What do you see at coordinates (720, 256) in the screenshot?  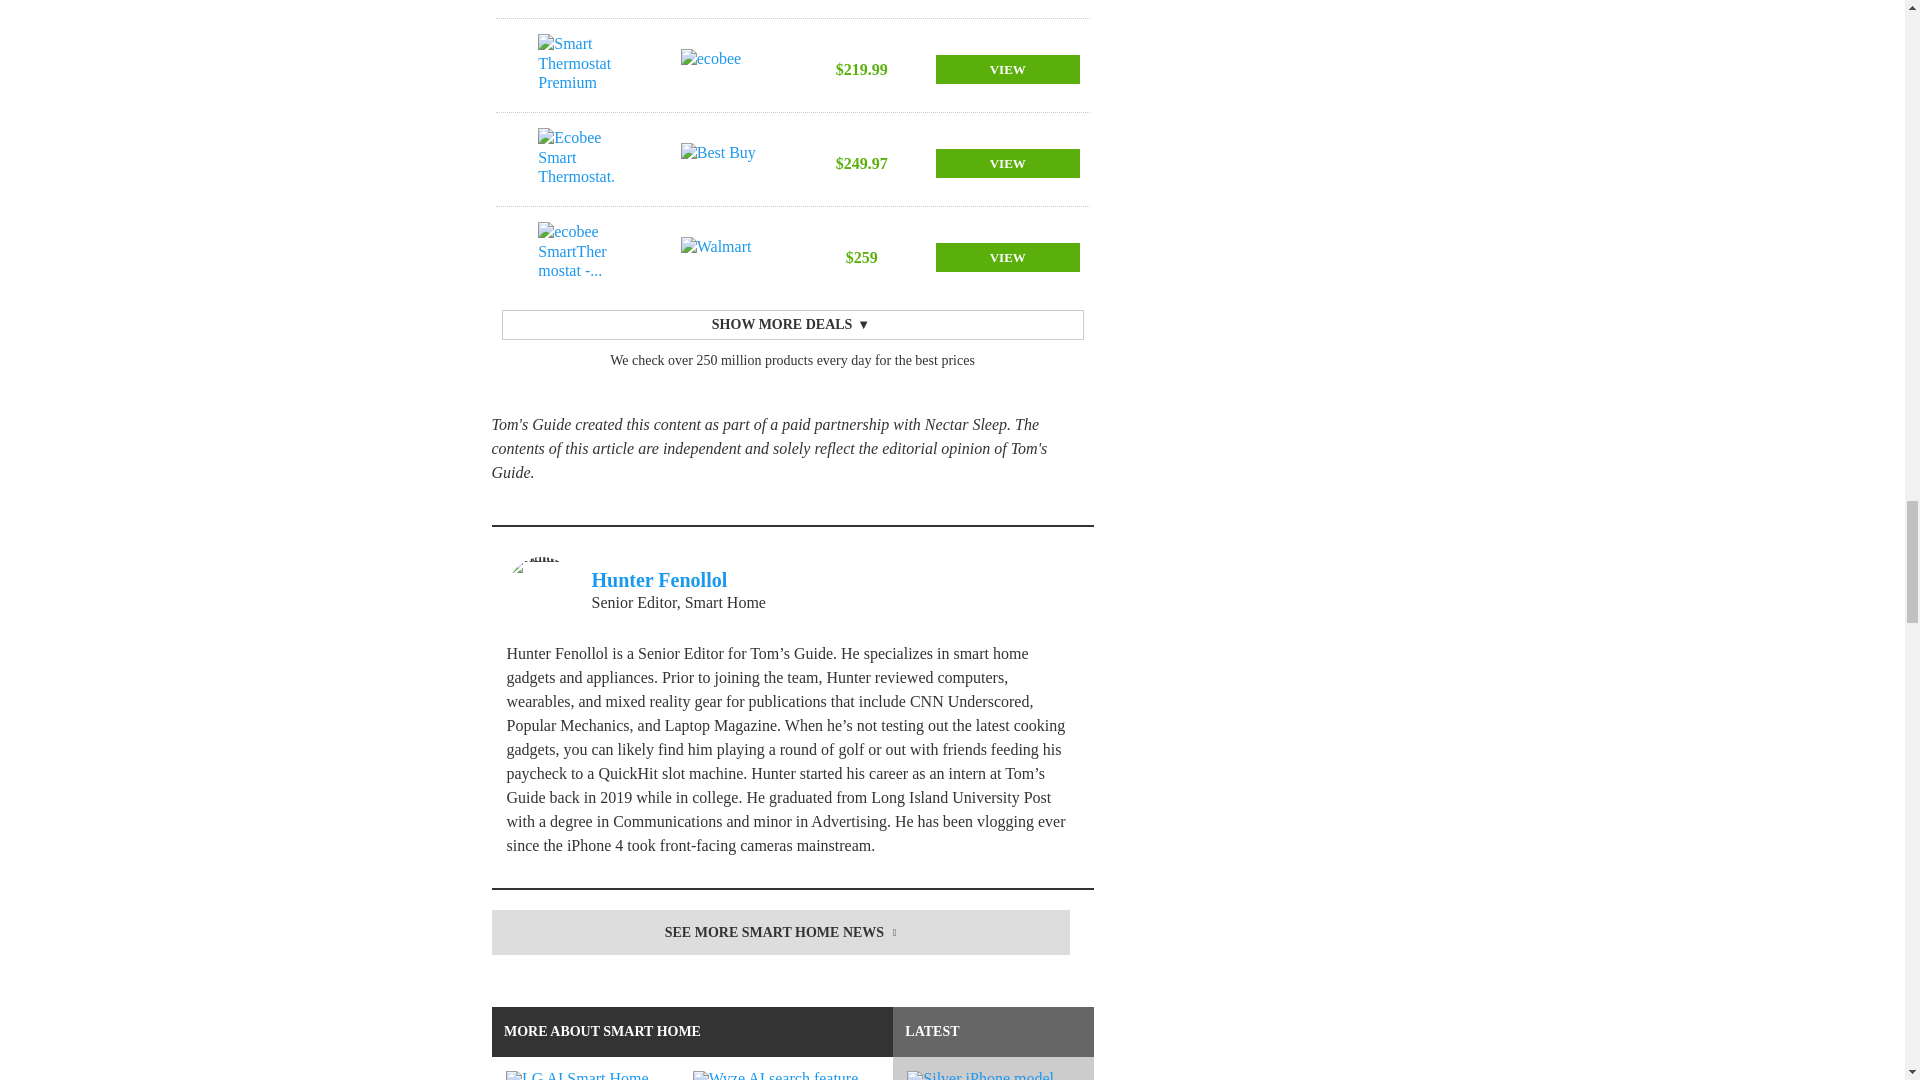 I see `Walmart` at bounding box center [720, 256].